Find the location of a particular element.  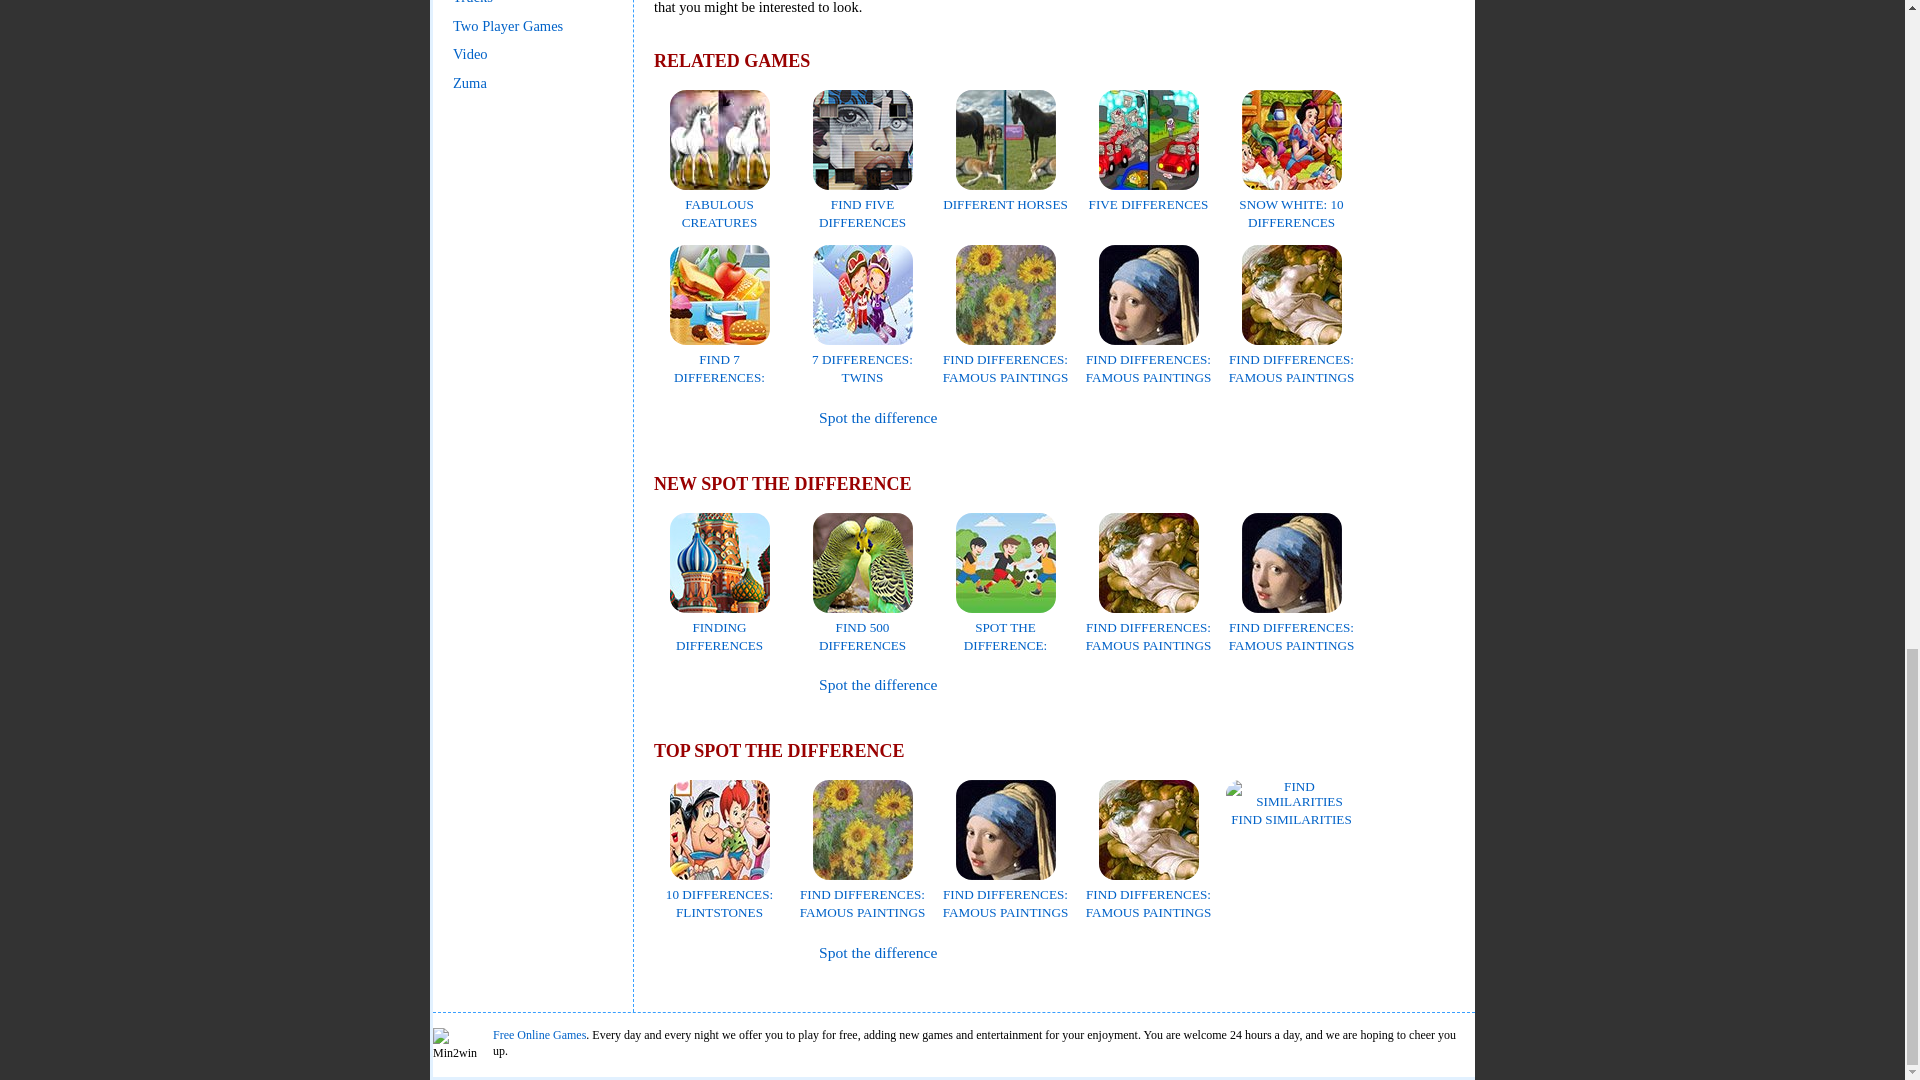

FIND DIFFERENCES: FAMOUS PAINTINGS 1 is located at coordinates (862, 904).